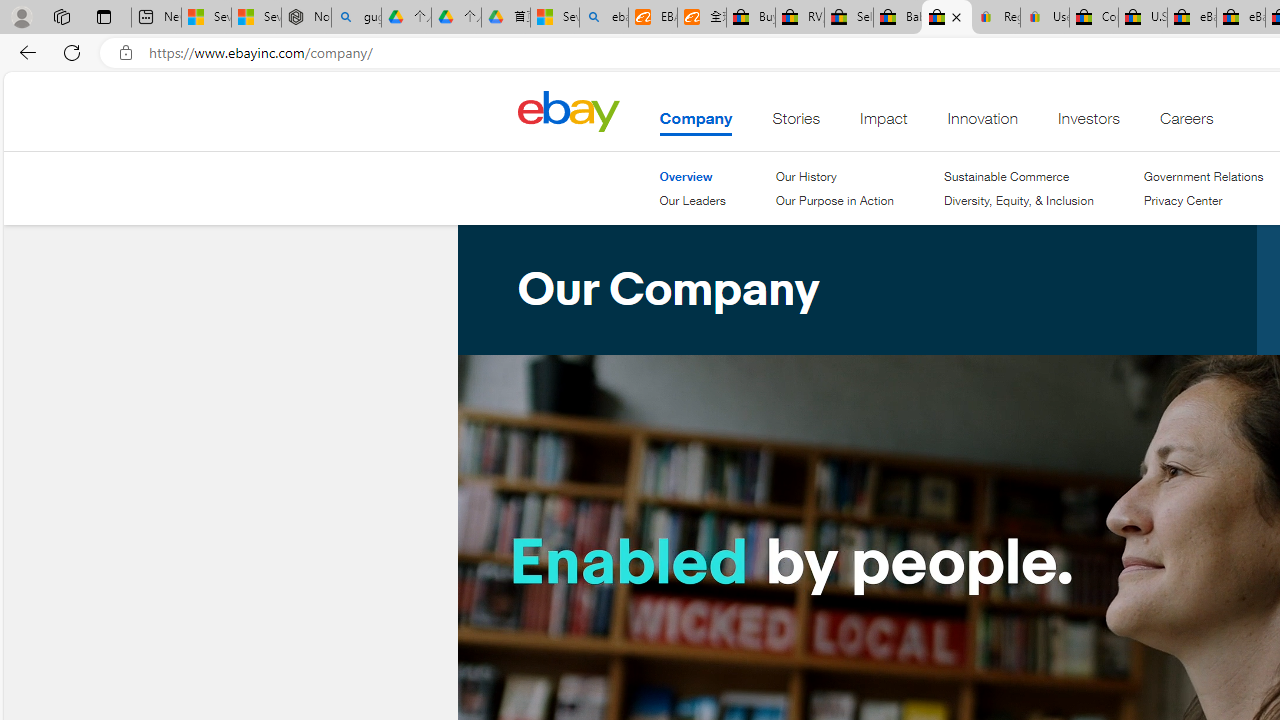 The image size is (1280, 720). Describe the element at coordinates (692, 201) in the screenshot. I see `Our Leaders` at that location.